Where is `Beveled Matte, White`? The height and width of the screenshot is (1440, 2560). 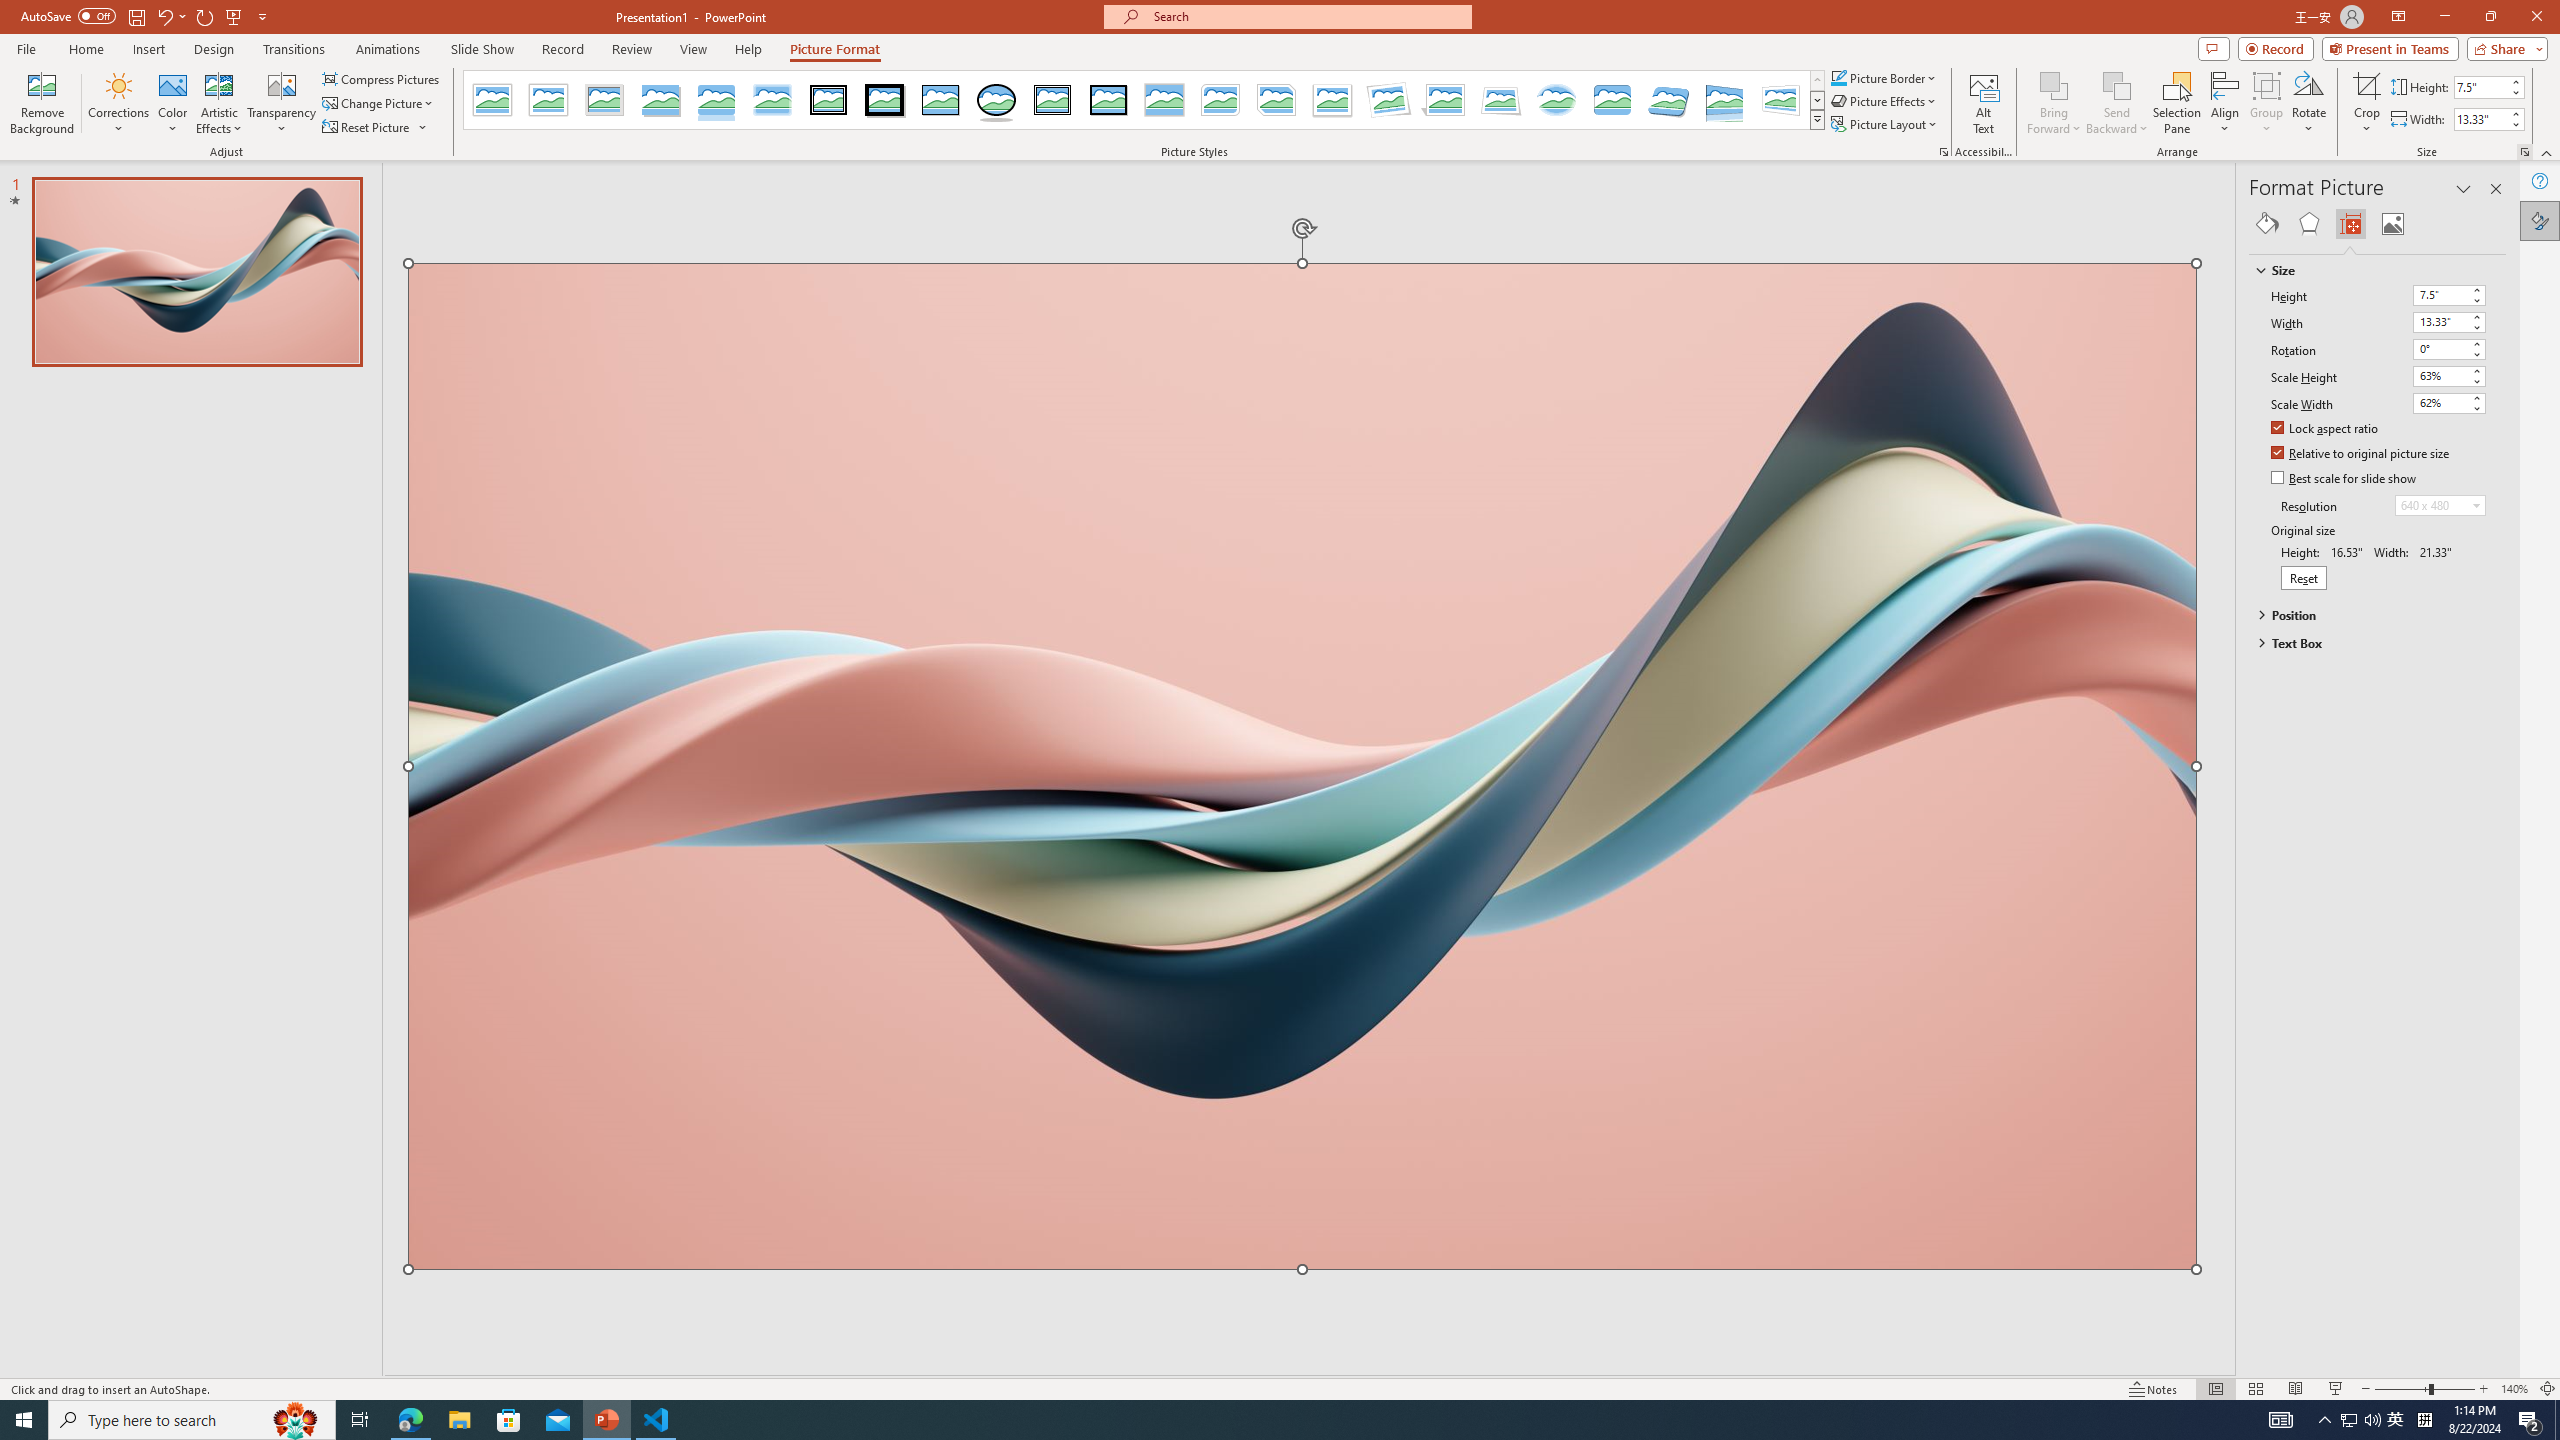
Beveled Matte, White is located at coordinates (549, 100).